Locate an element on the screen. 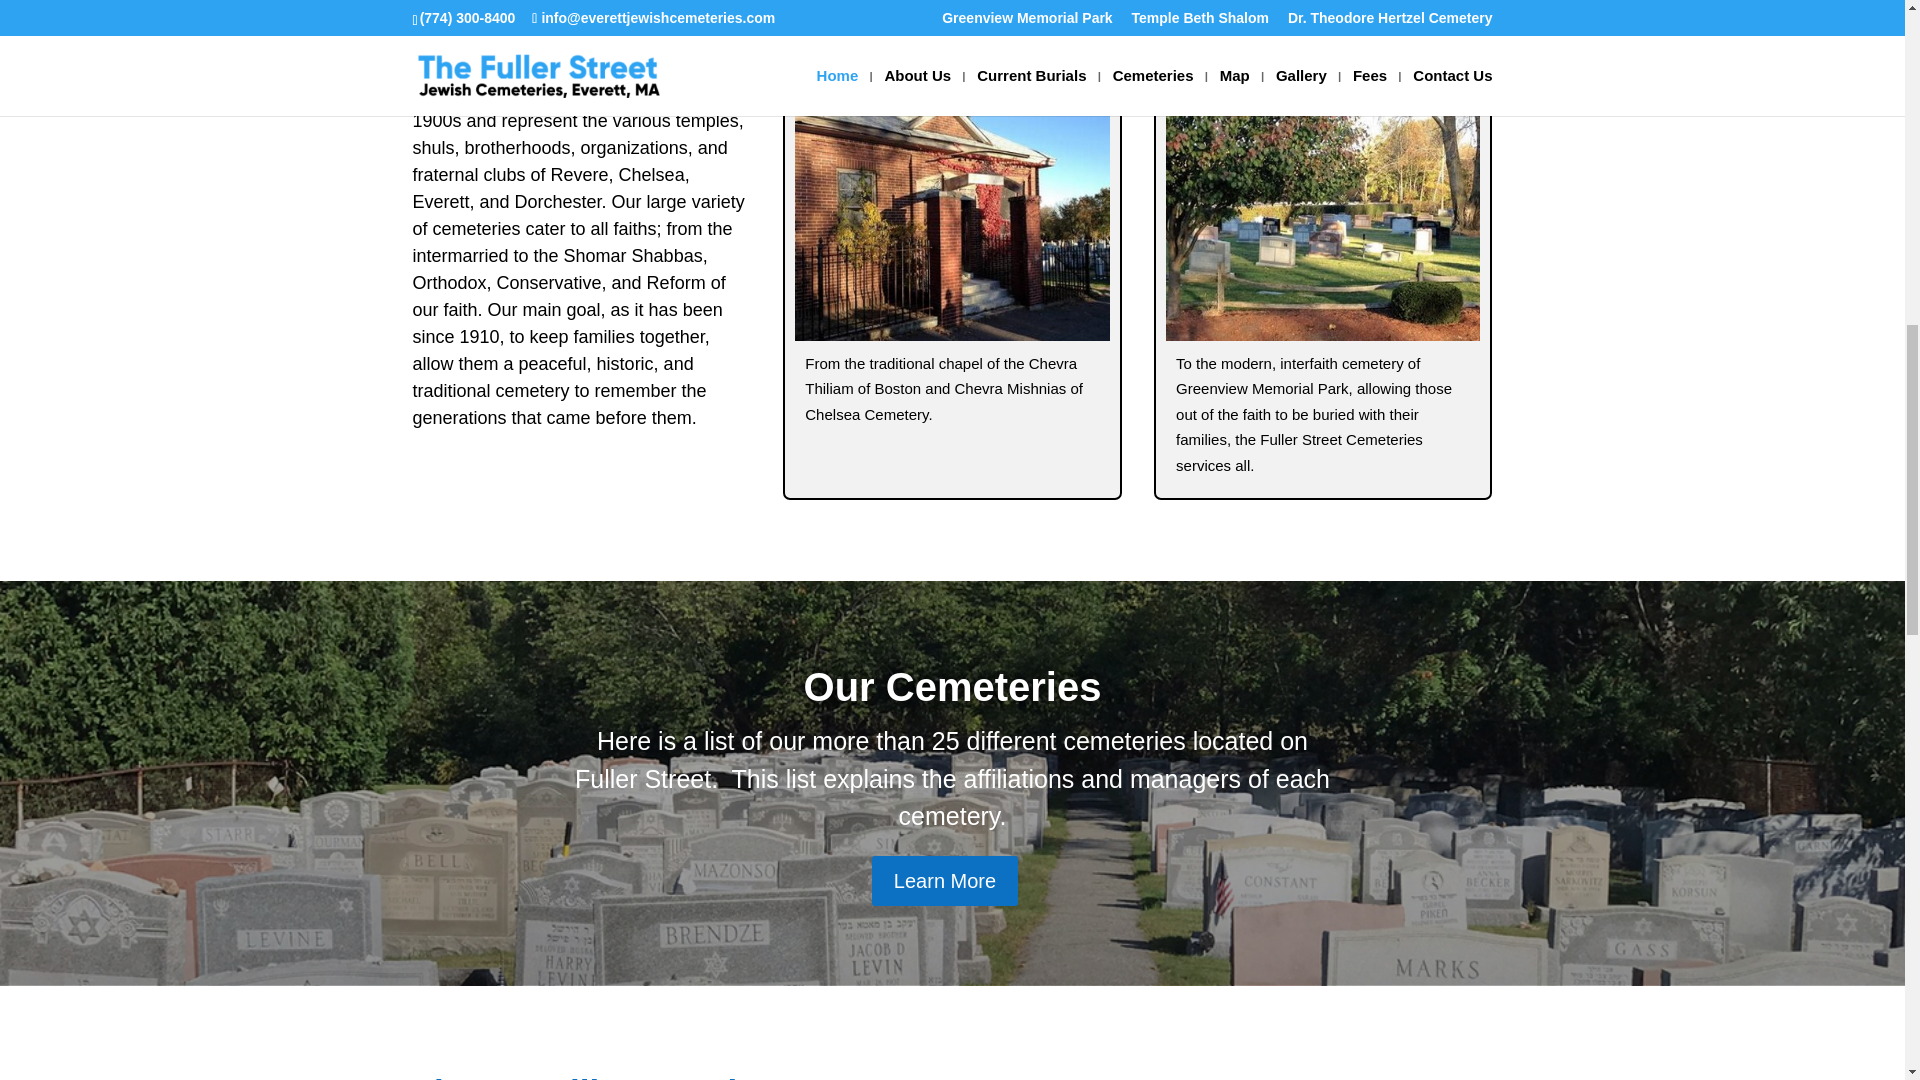 Image resolution: width=1920 pixels, height=1080 pixels. 88f908898c908abeb2d6521ed5c6059f is located at coordinates (1322, 216).